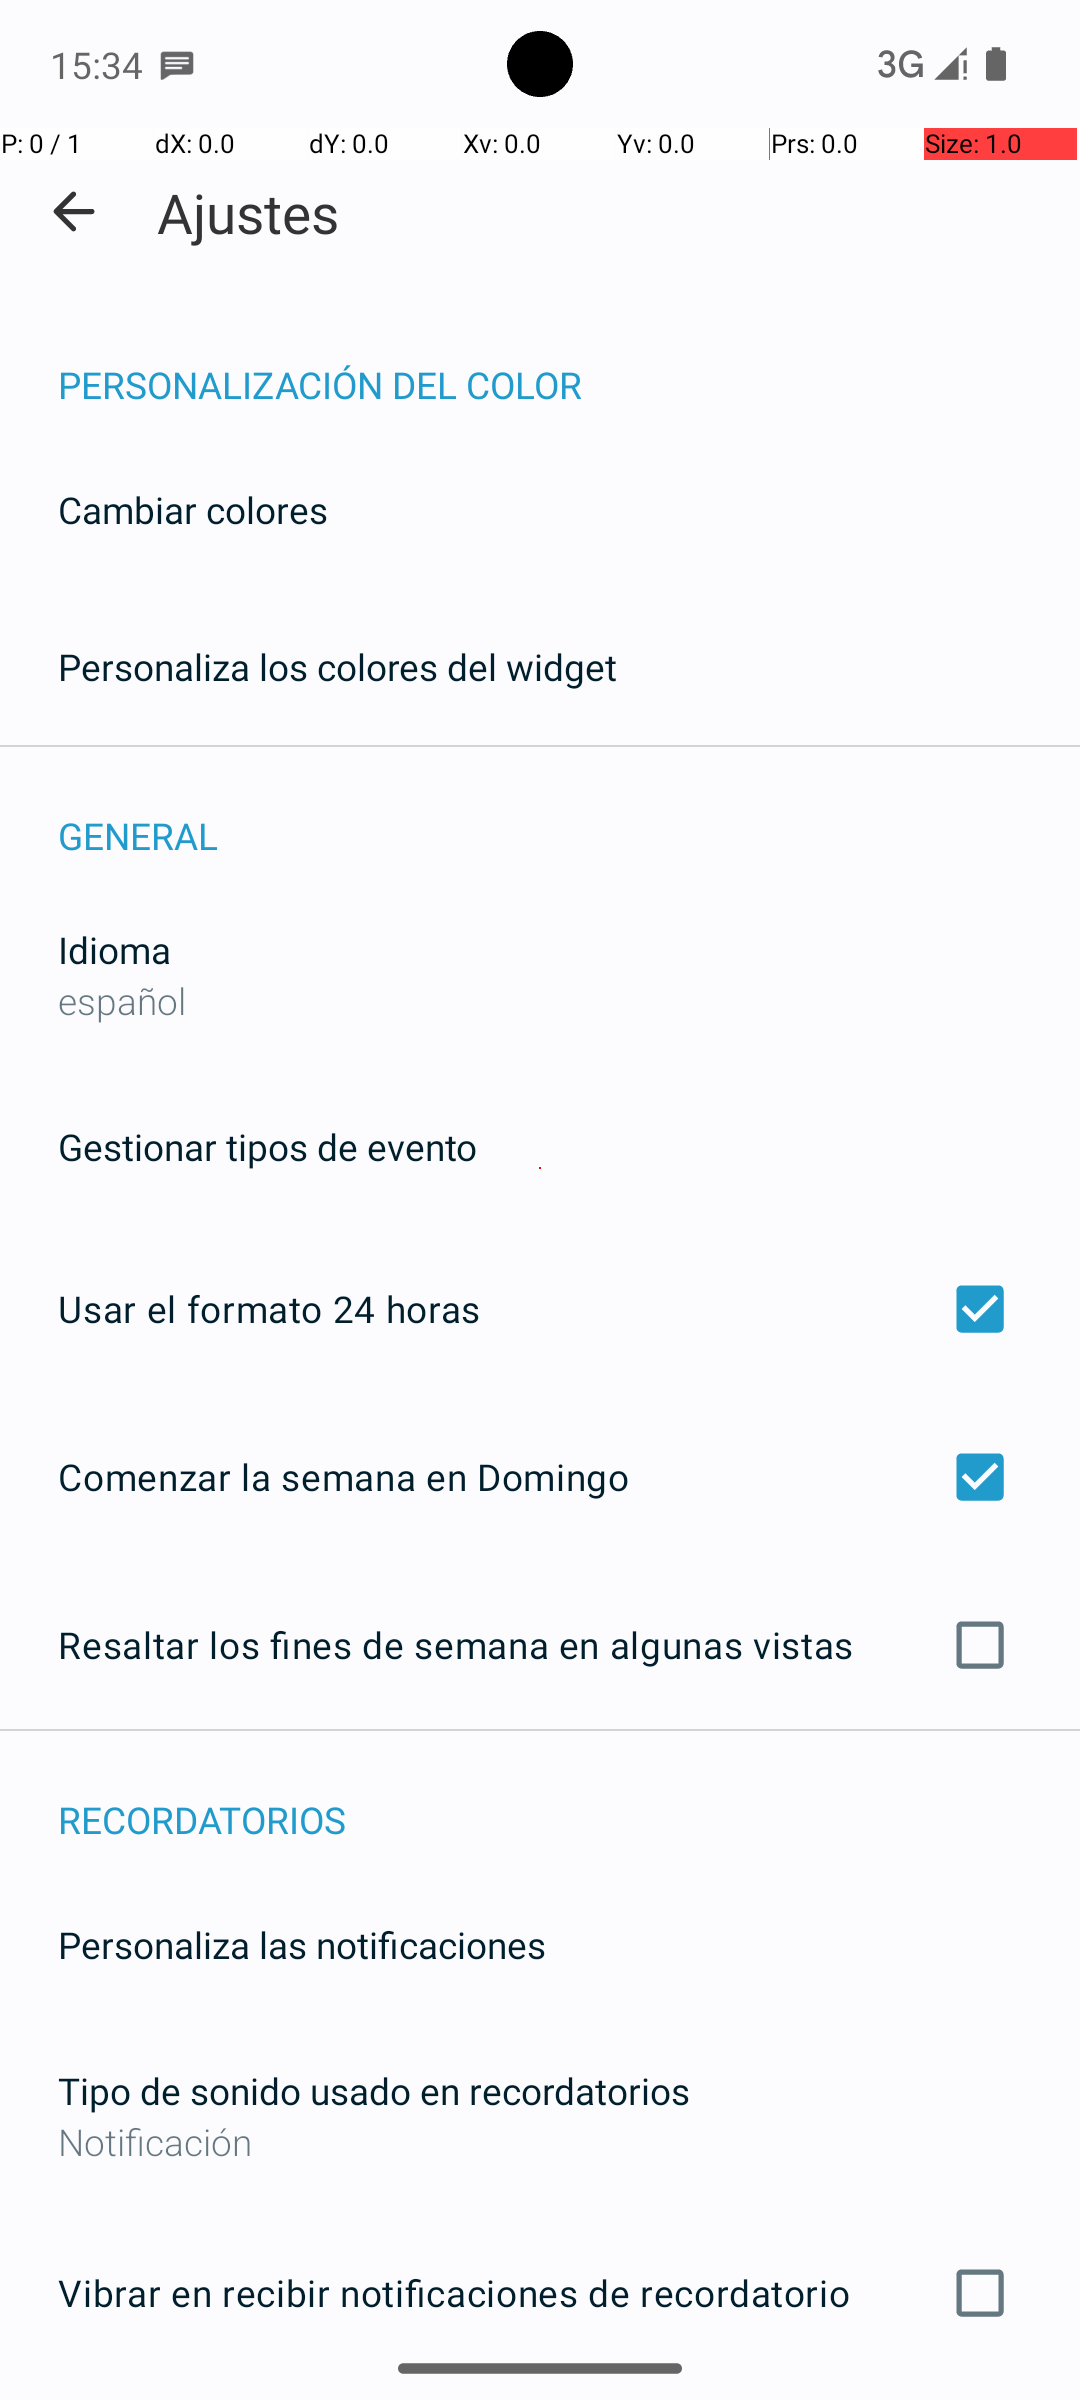 The width and height of the screenshot is (1080, 2400). Describe the element at coordinates (193, 510) in the screenshot. I see `Cambiar colores` at that location.